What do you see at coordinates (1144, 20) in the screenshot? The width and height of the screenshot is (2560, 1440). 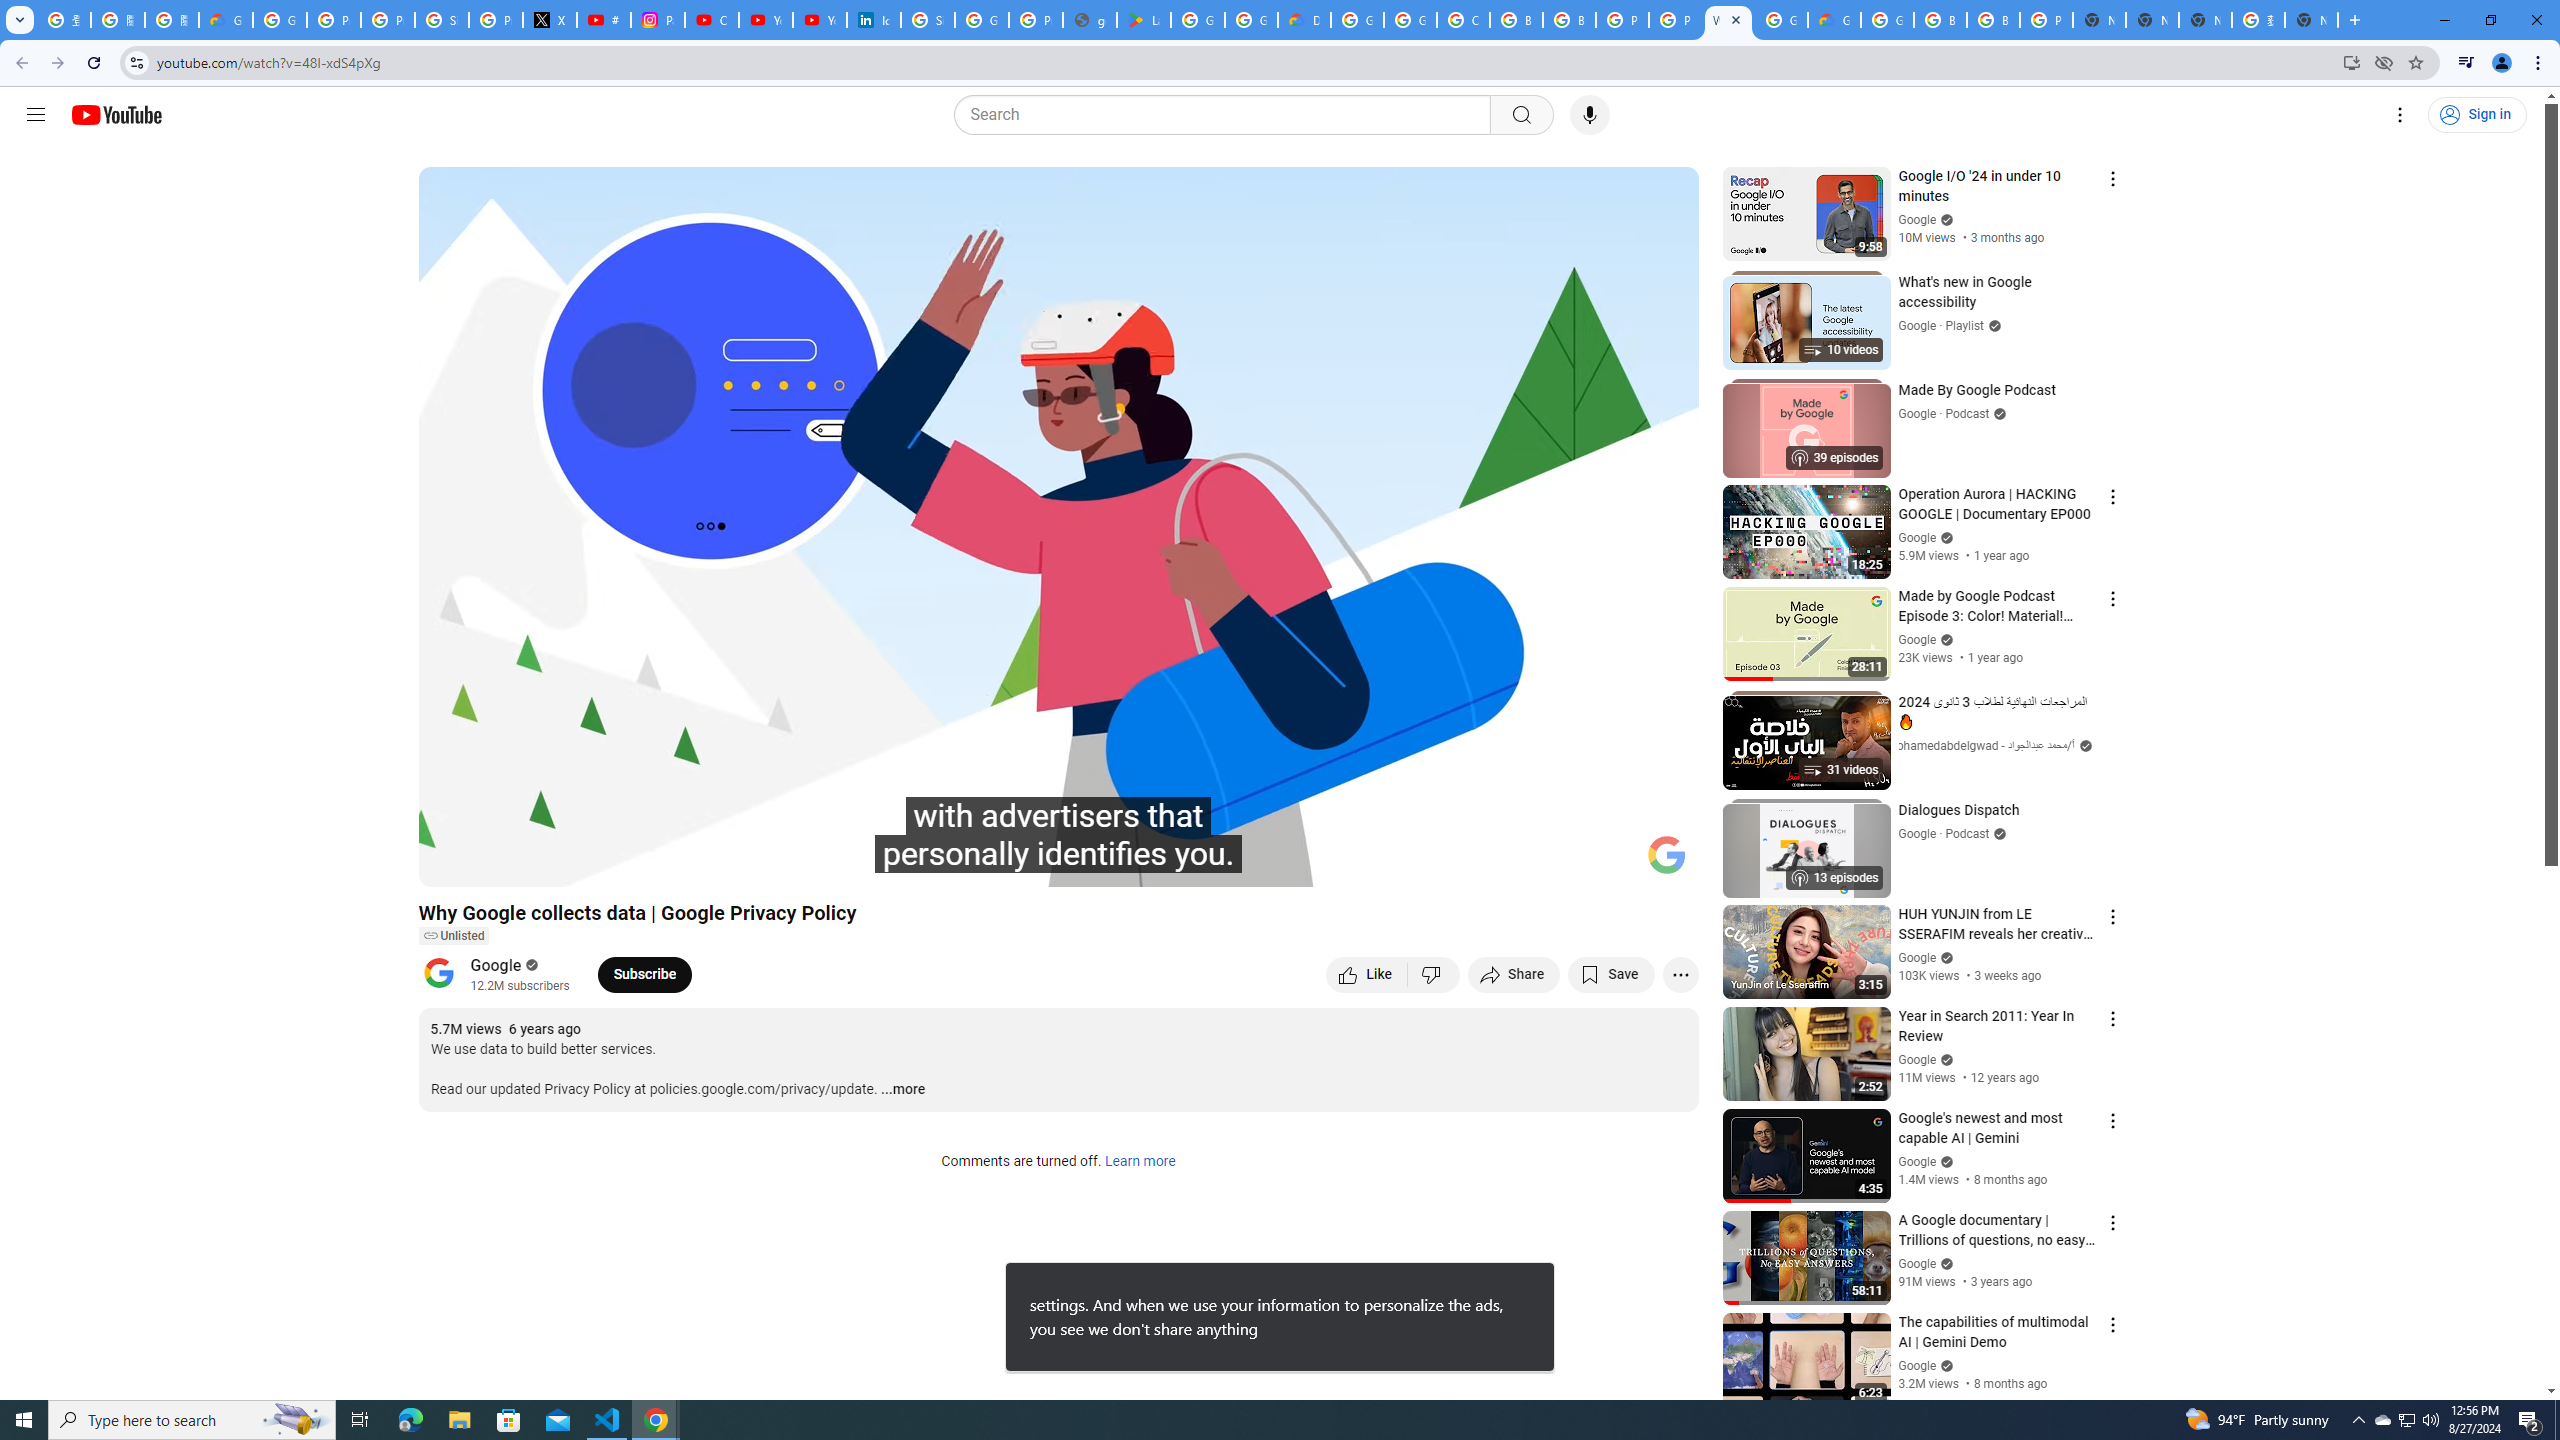 I see `Last Shelter: Survival - Apps on Google Play` at bounding box center [1144, 20].